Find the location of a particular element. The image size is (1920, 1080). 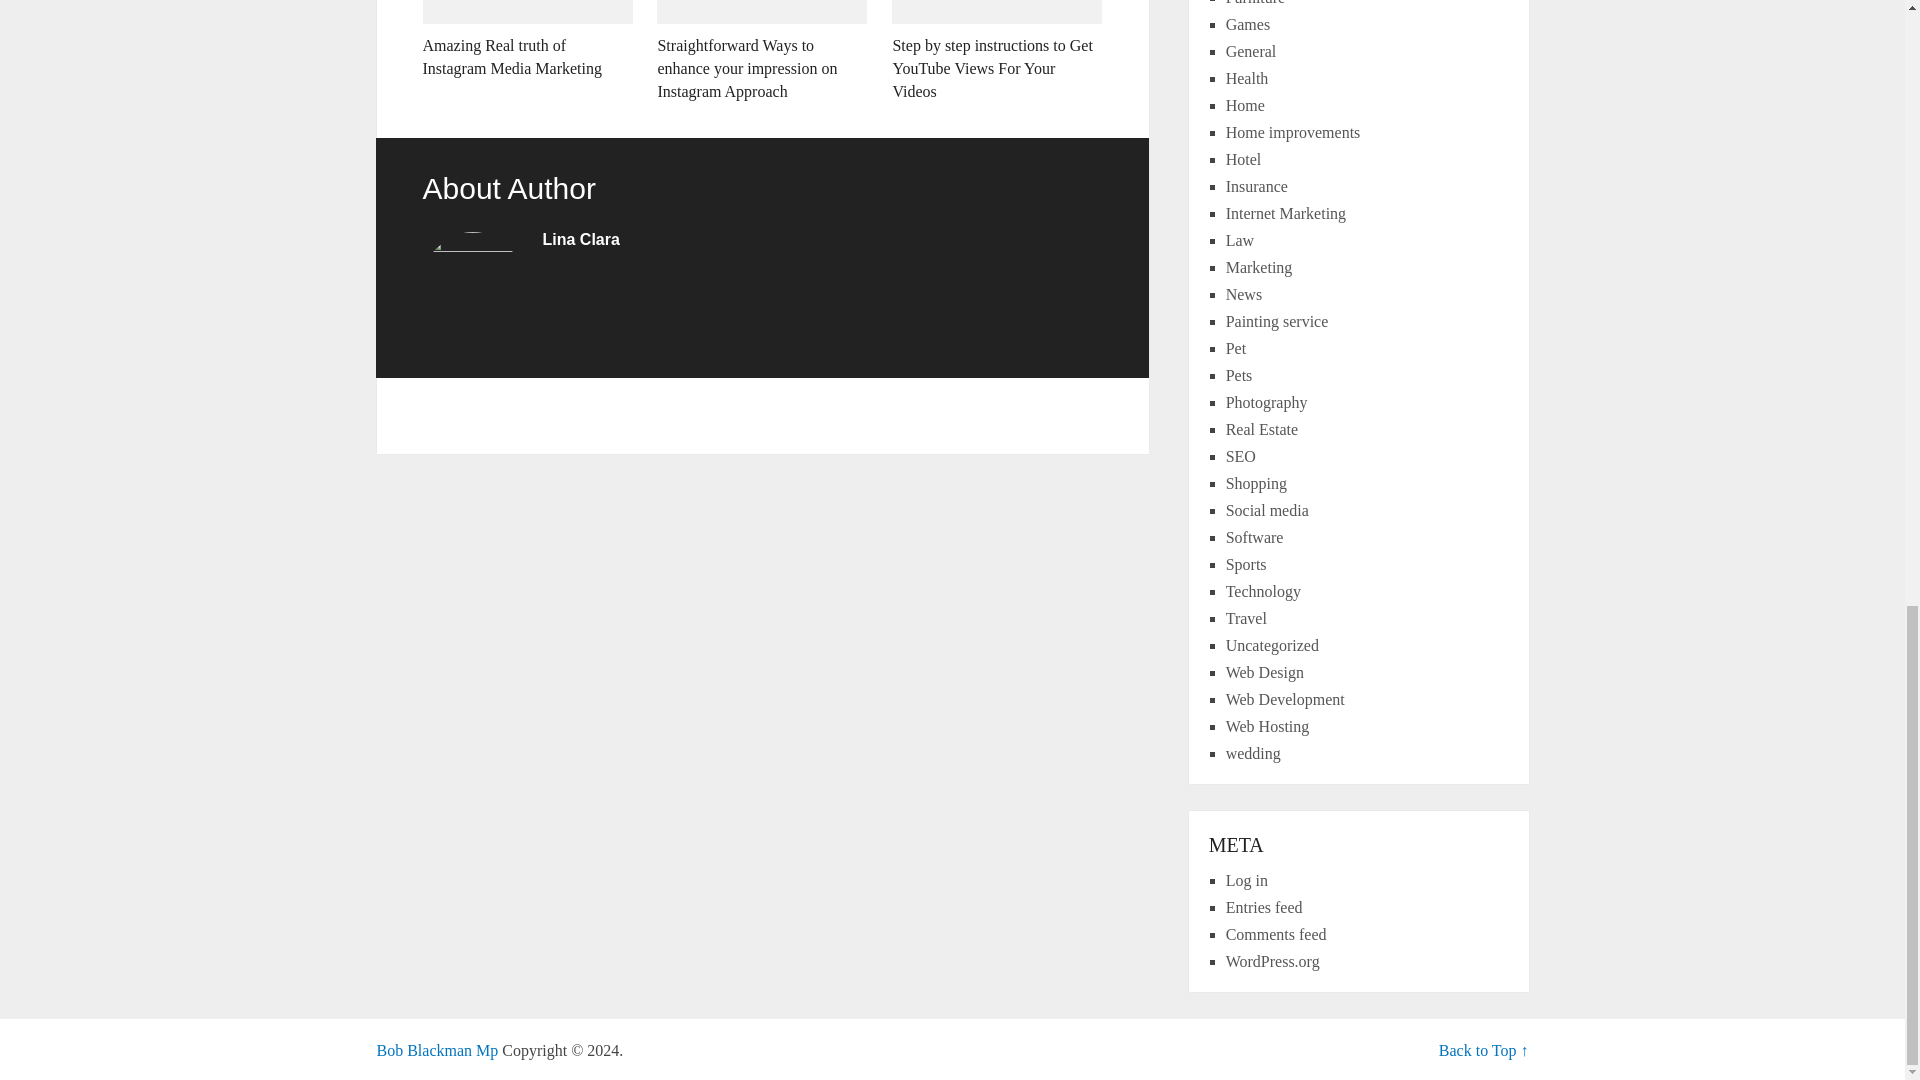

Health is located at coordinates (1248, 78).